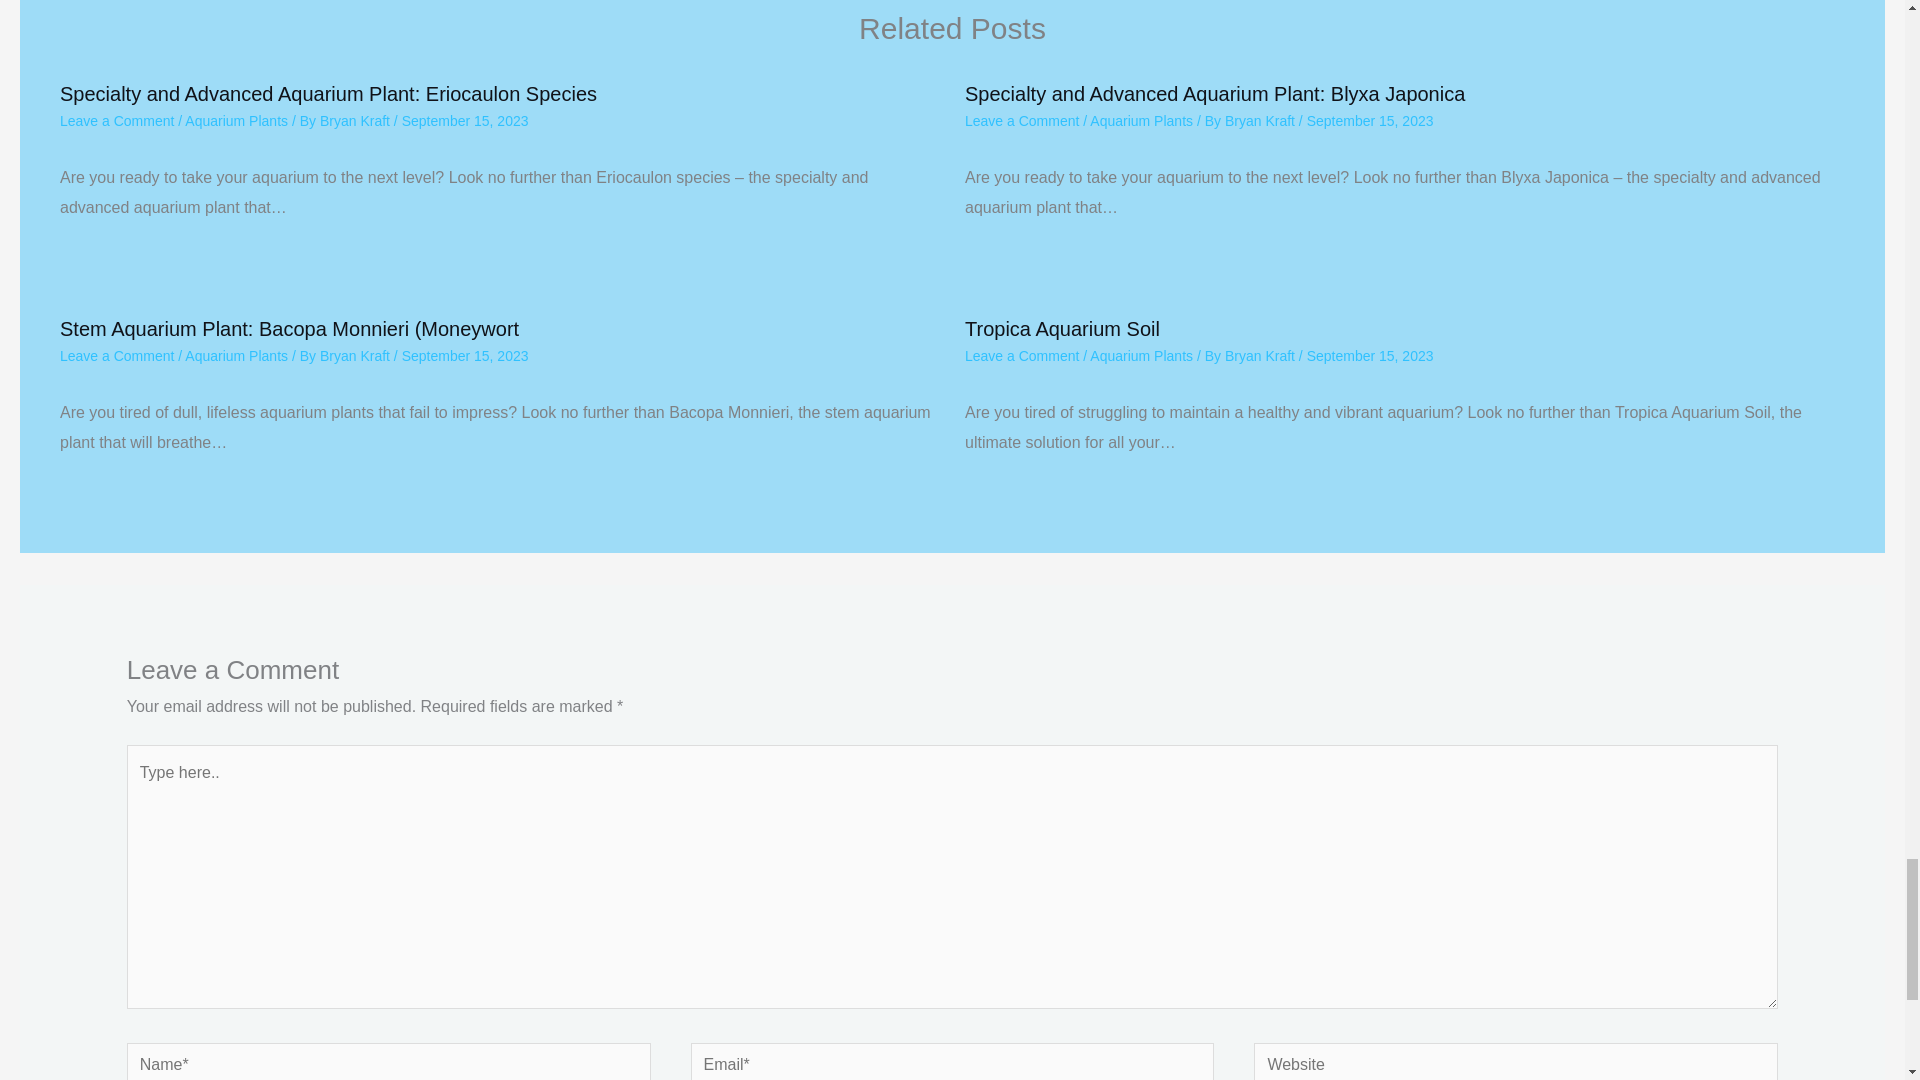 The height and width of the screenshot is (1080, 1920). What do you see at coordinates (116, 355) in the screenshot?
I see `Leave a Comment` at bounding box center [116, 355].